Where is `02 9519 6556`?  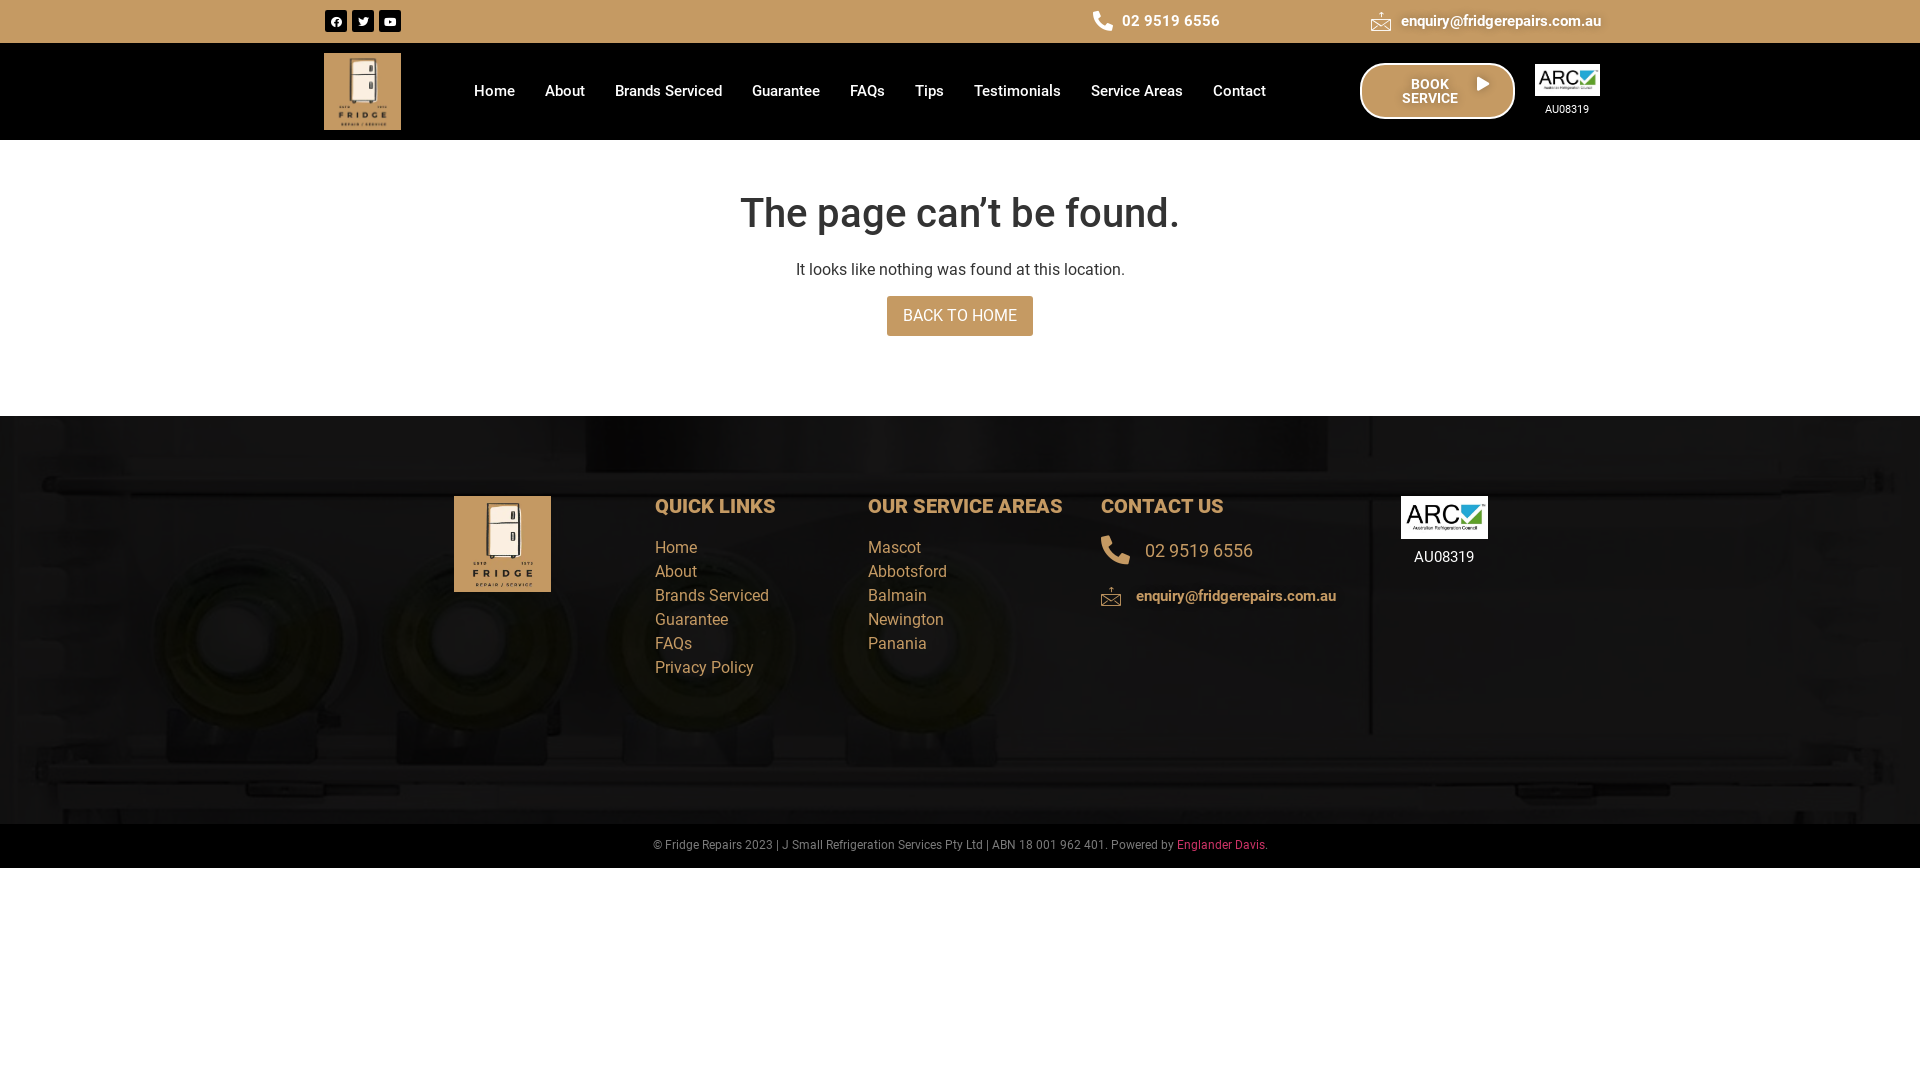 02 9519 6556 is located at coordinates (1230, 550).